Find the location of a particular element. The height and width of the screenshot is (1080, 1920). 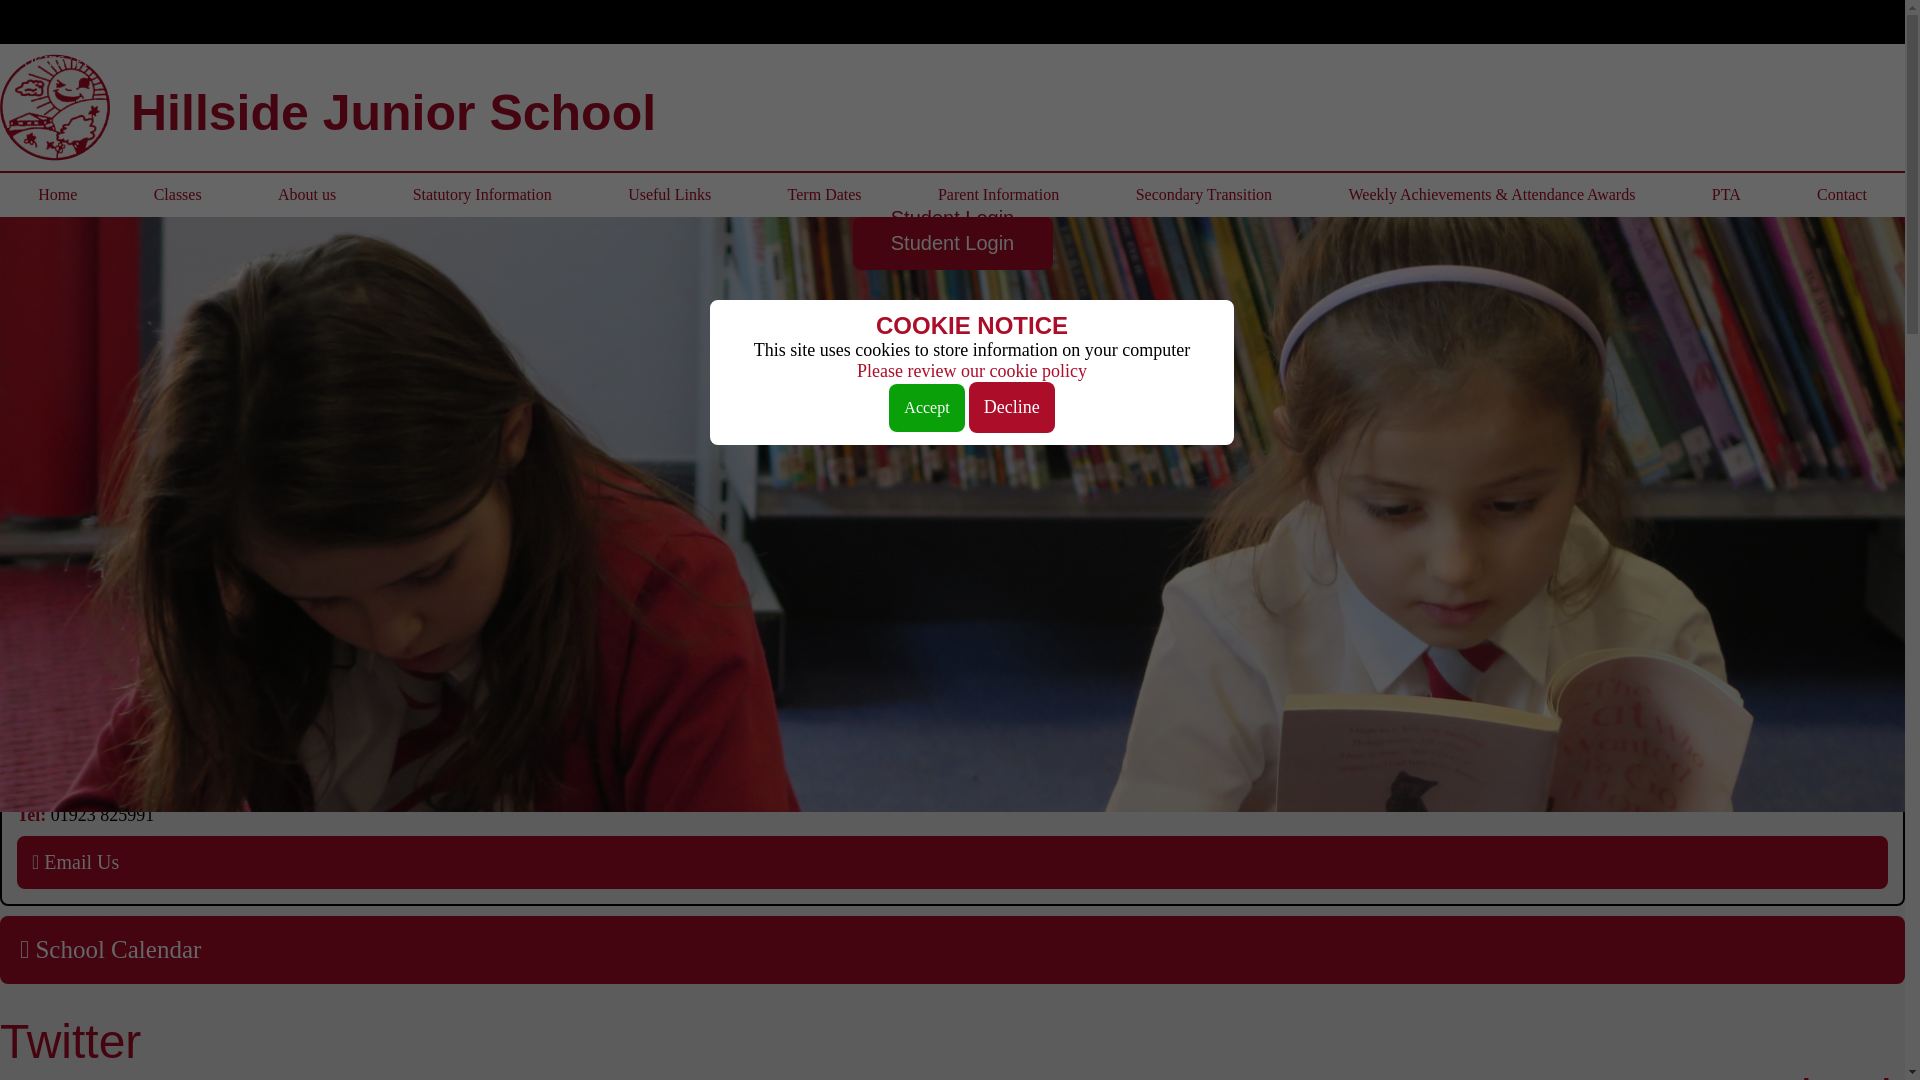

Term Dates is located at coordinates (823, 194).